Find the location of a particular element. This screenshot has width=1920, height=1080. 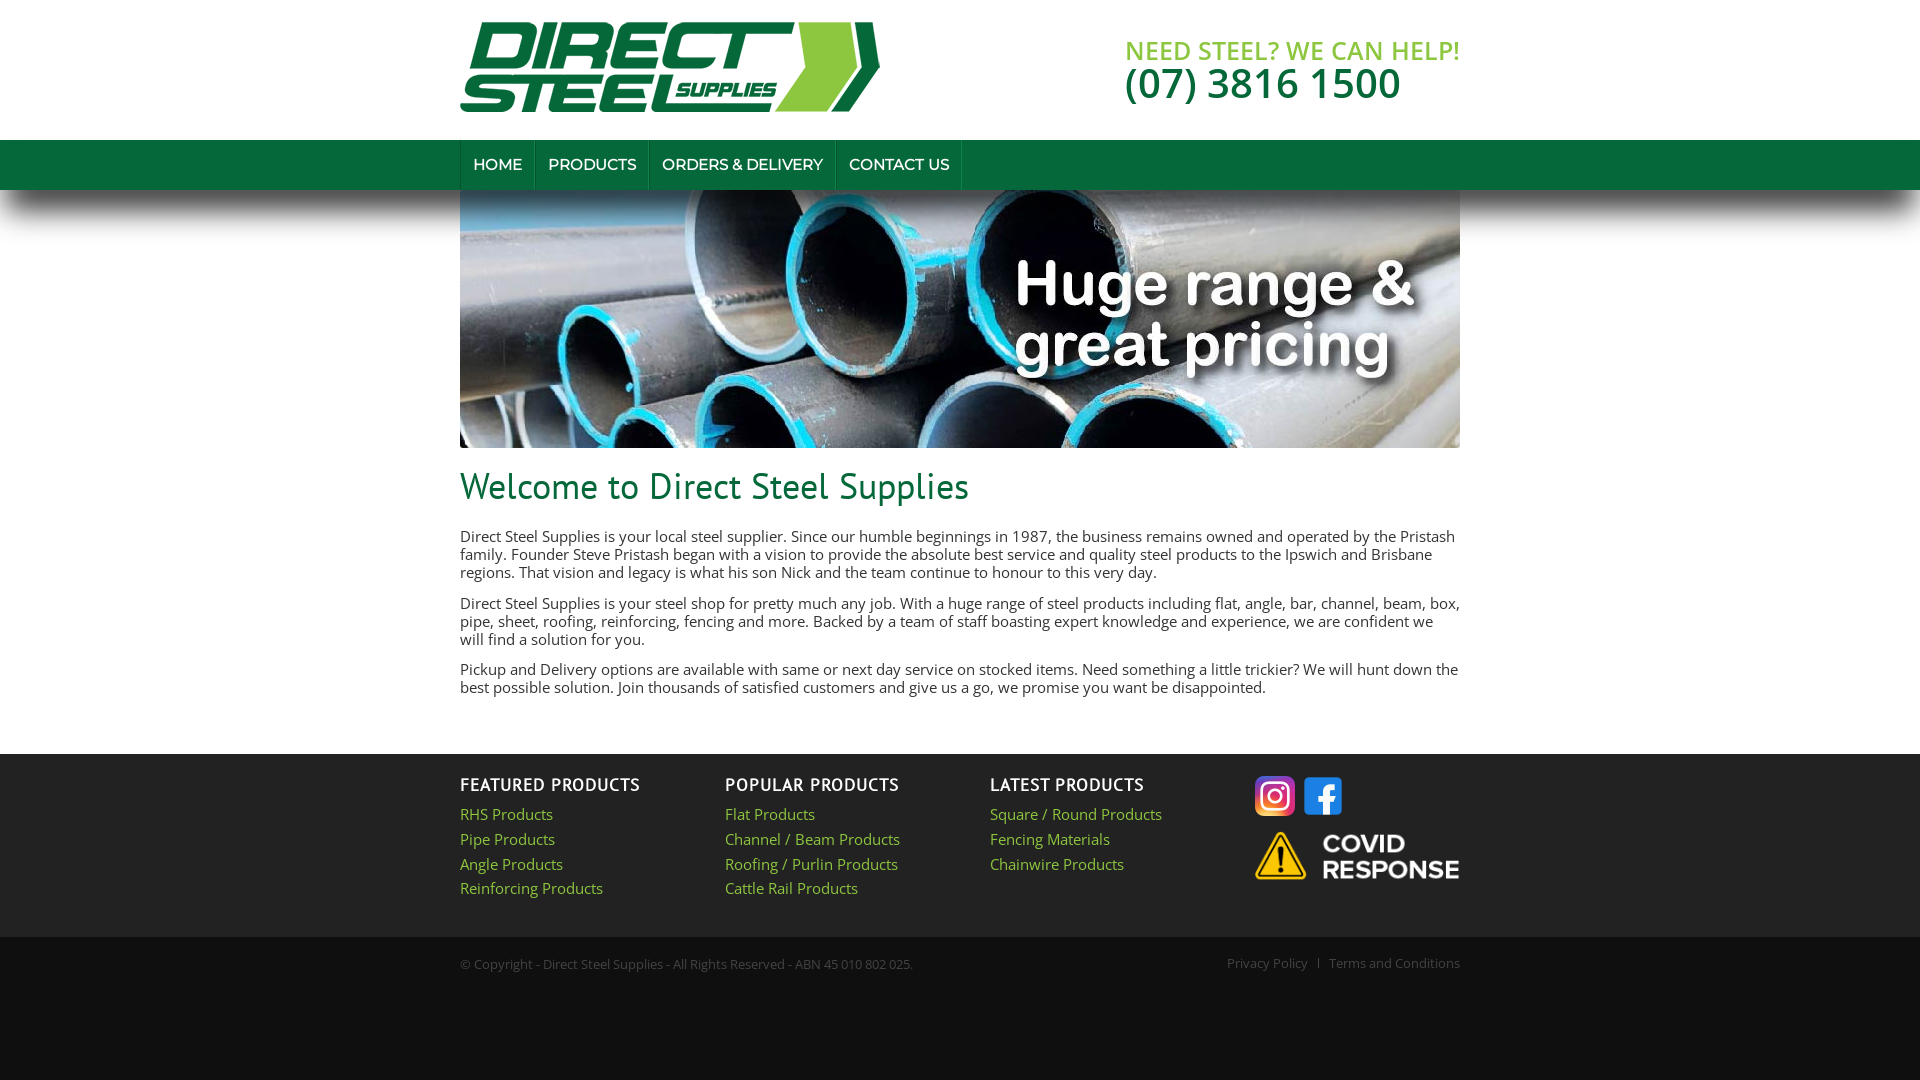

Fencing Materials is located at coordinates (1092, 840).